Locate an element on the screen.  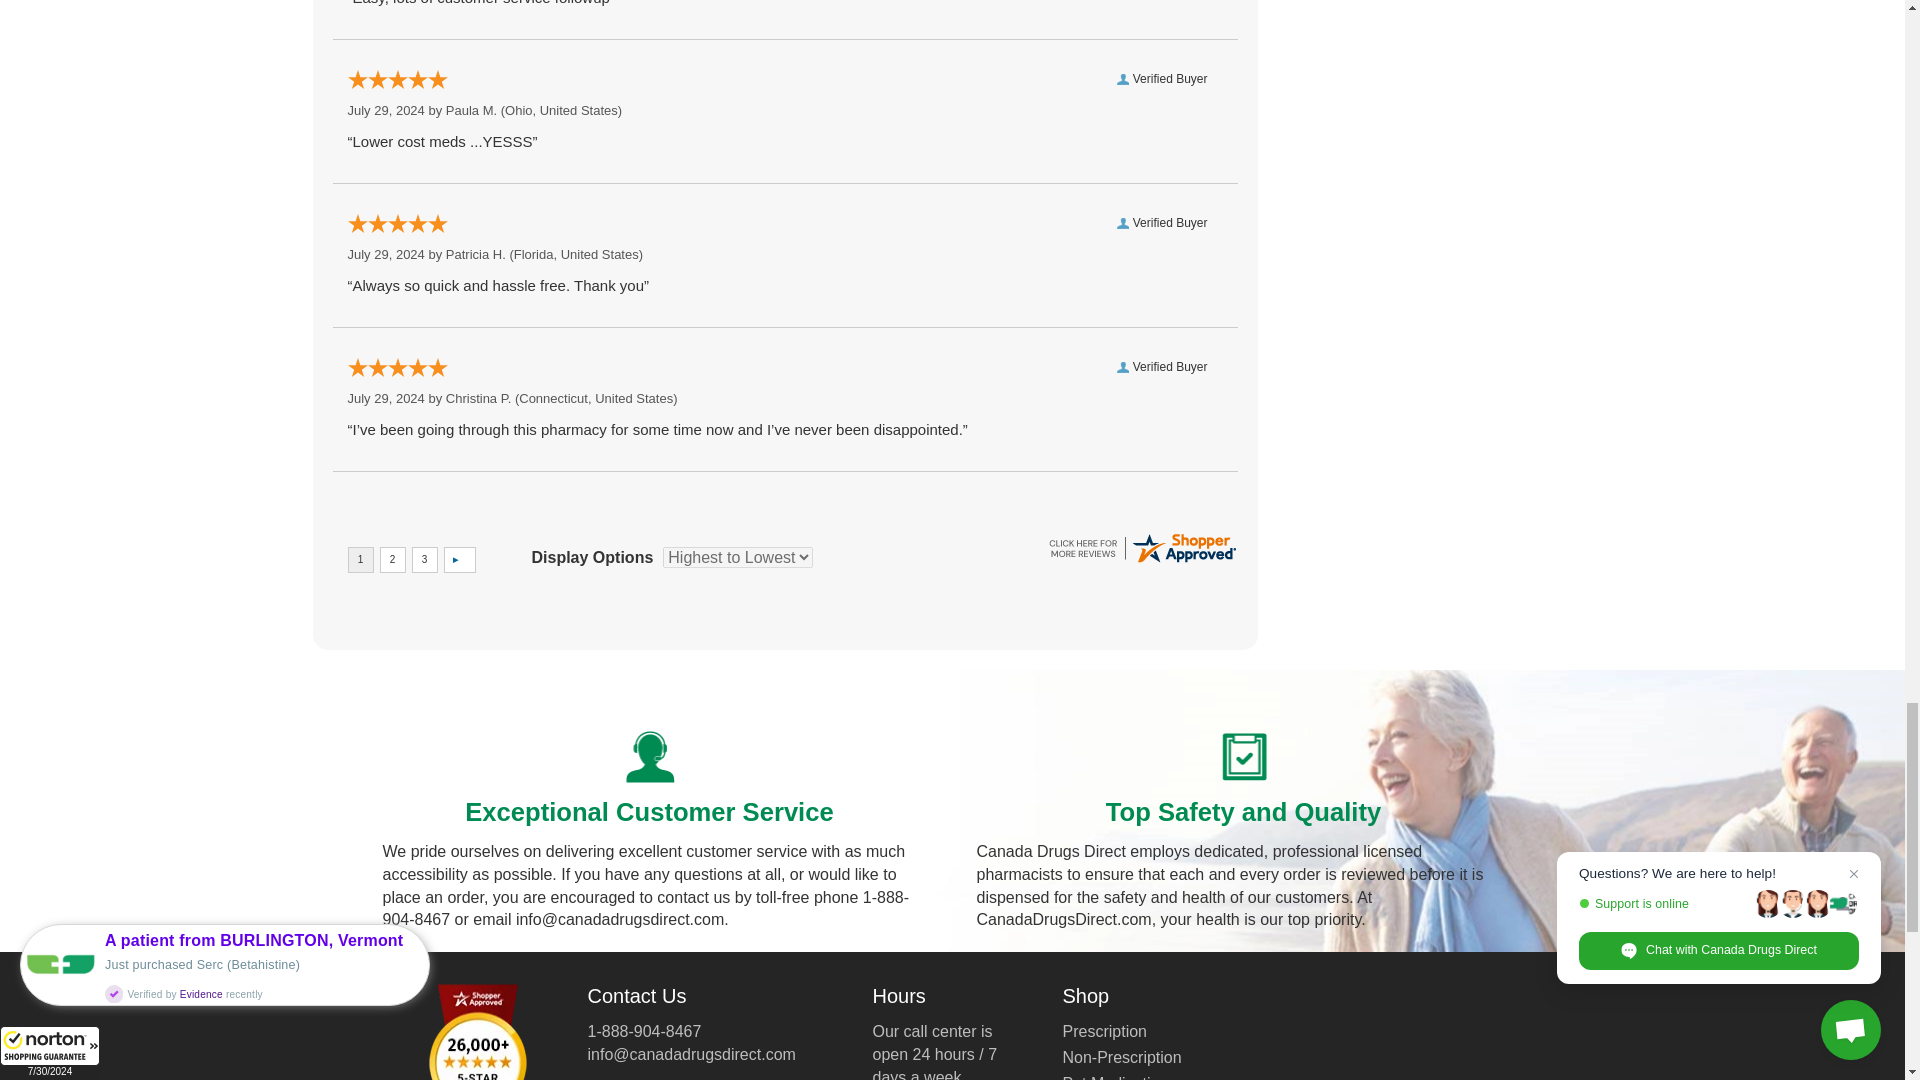
Sort Reviews is located at coordinates (737, 557).